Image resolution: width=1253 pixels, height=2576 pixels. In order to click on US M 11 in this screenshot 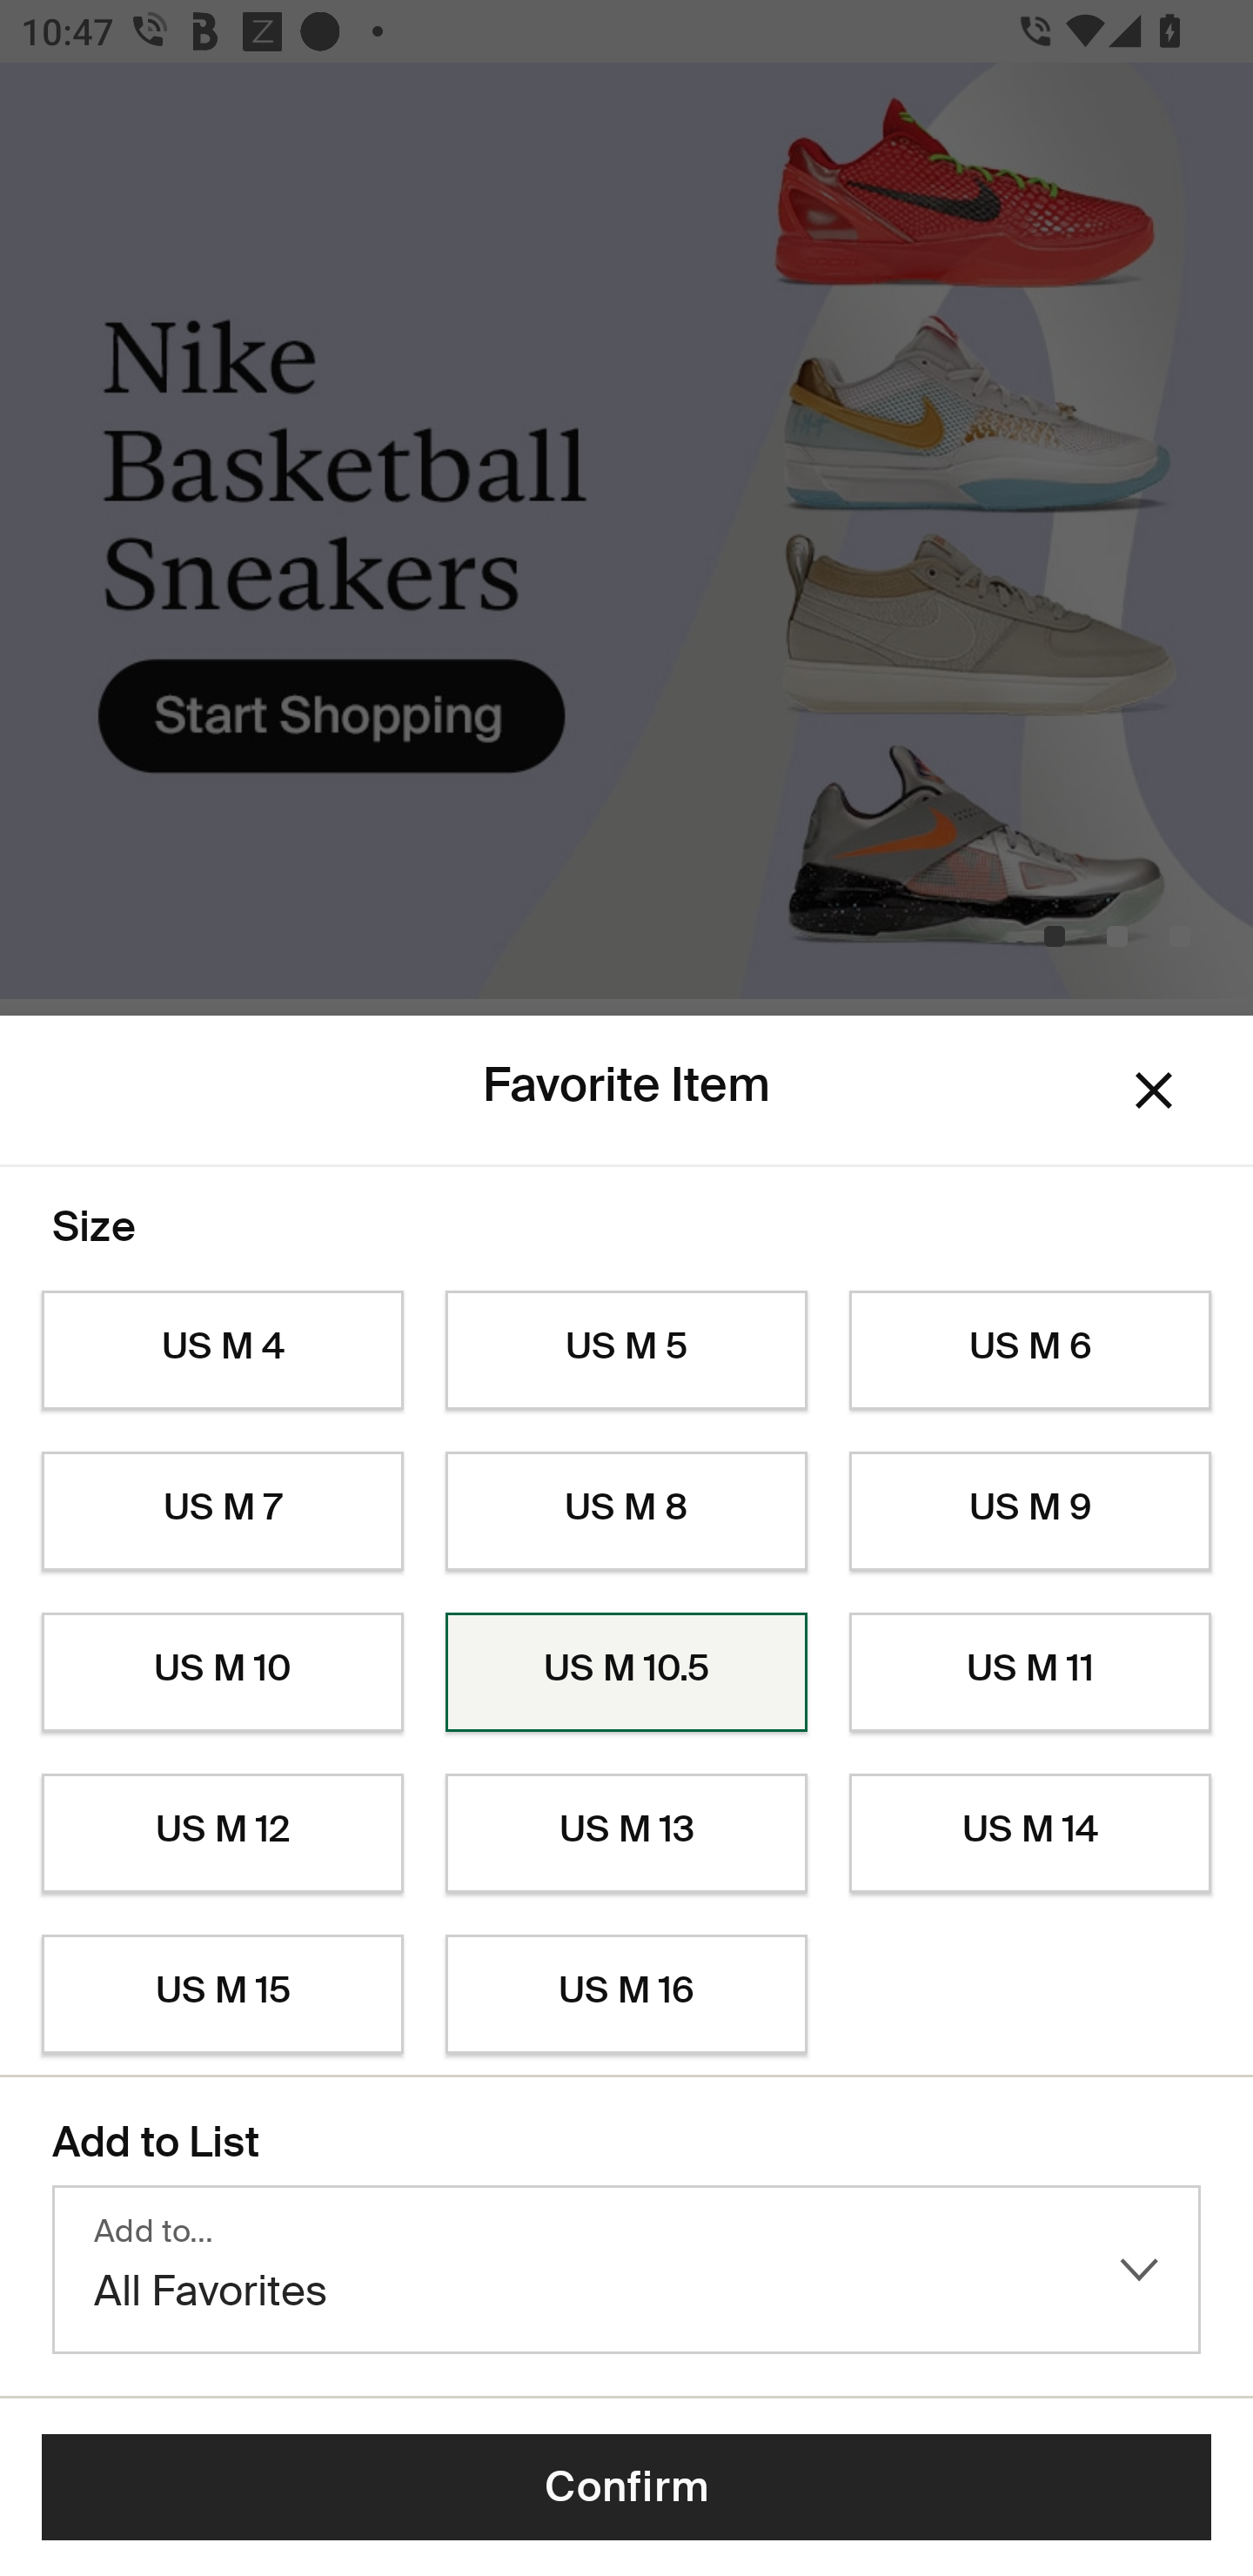, I will do `click(1030, 1673)`.